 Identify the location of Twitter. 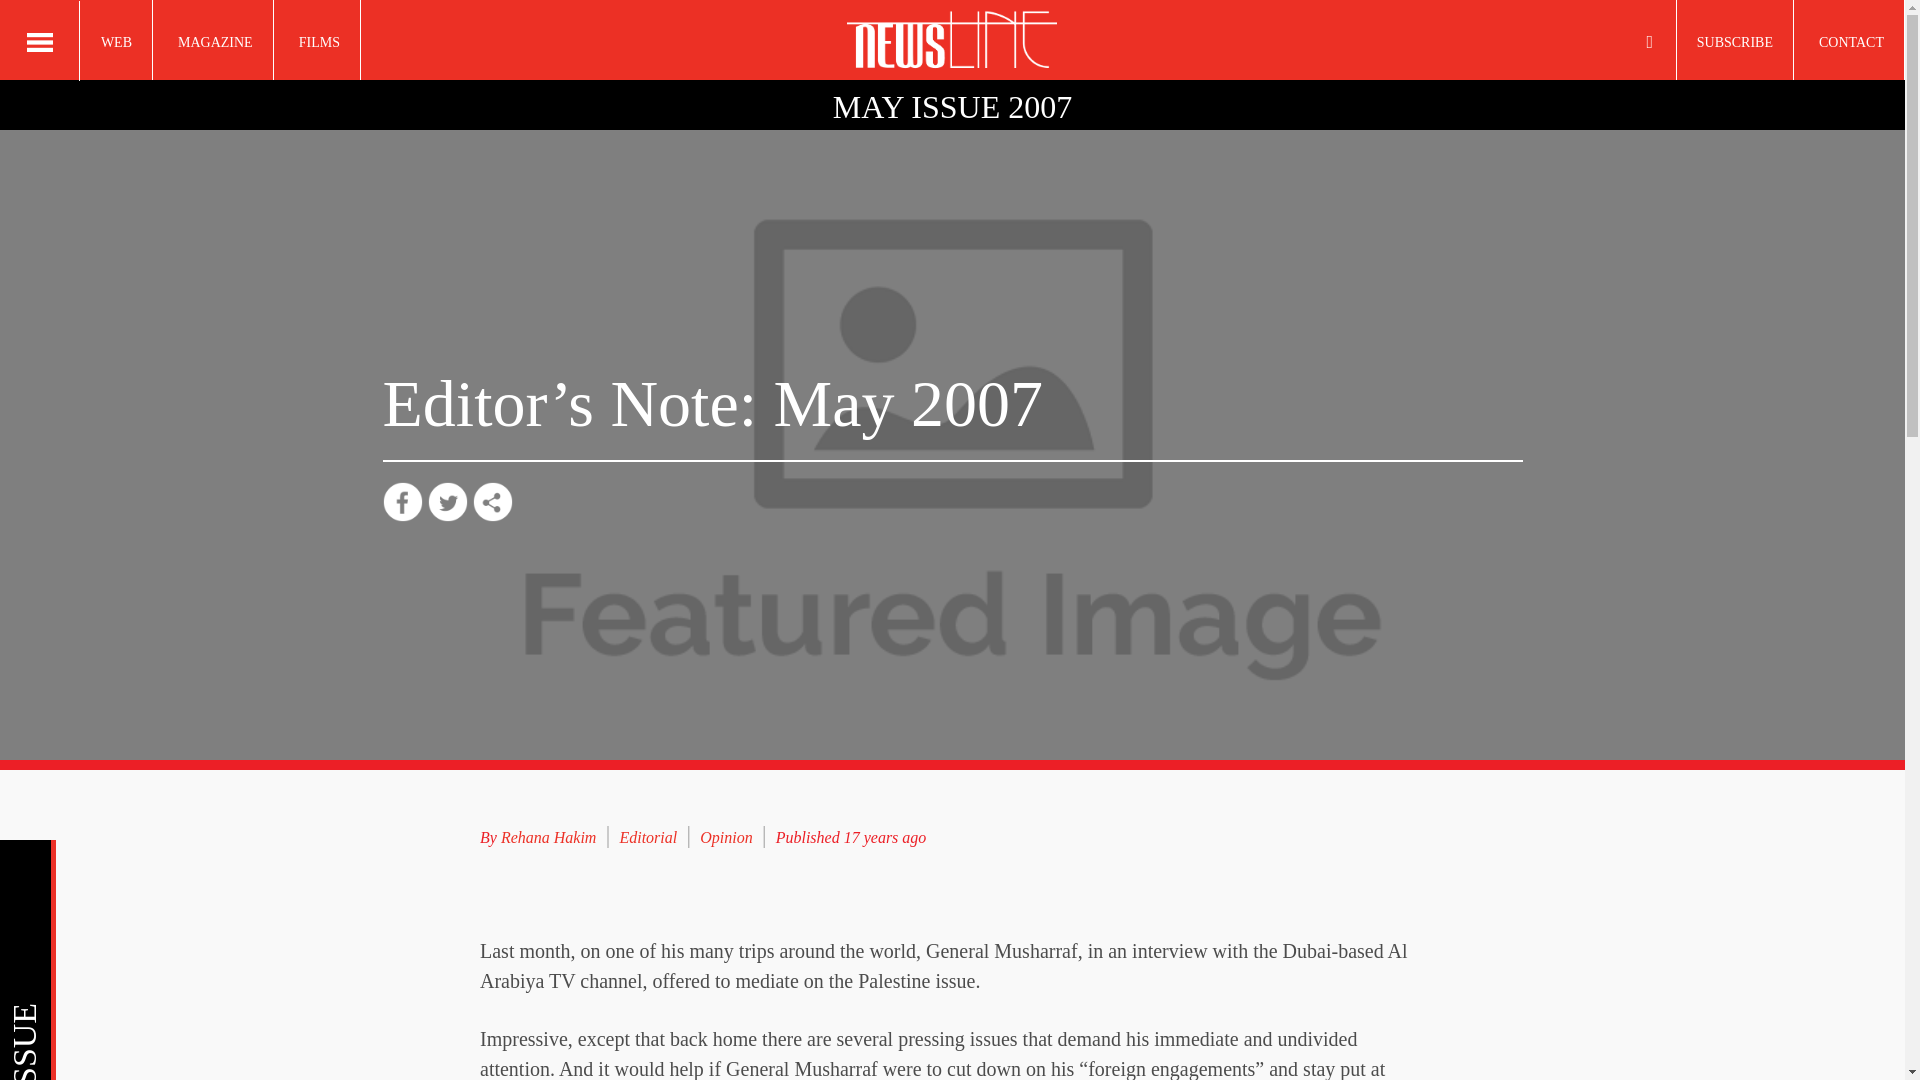
(448, 501).